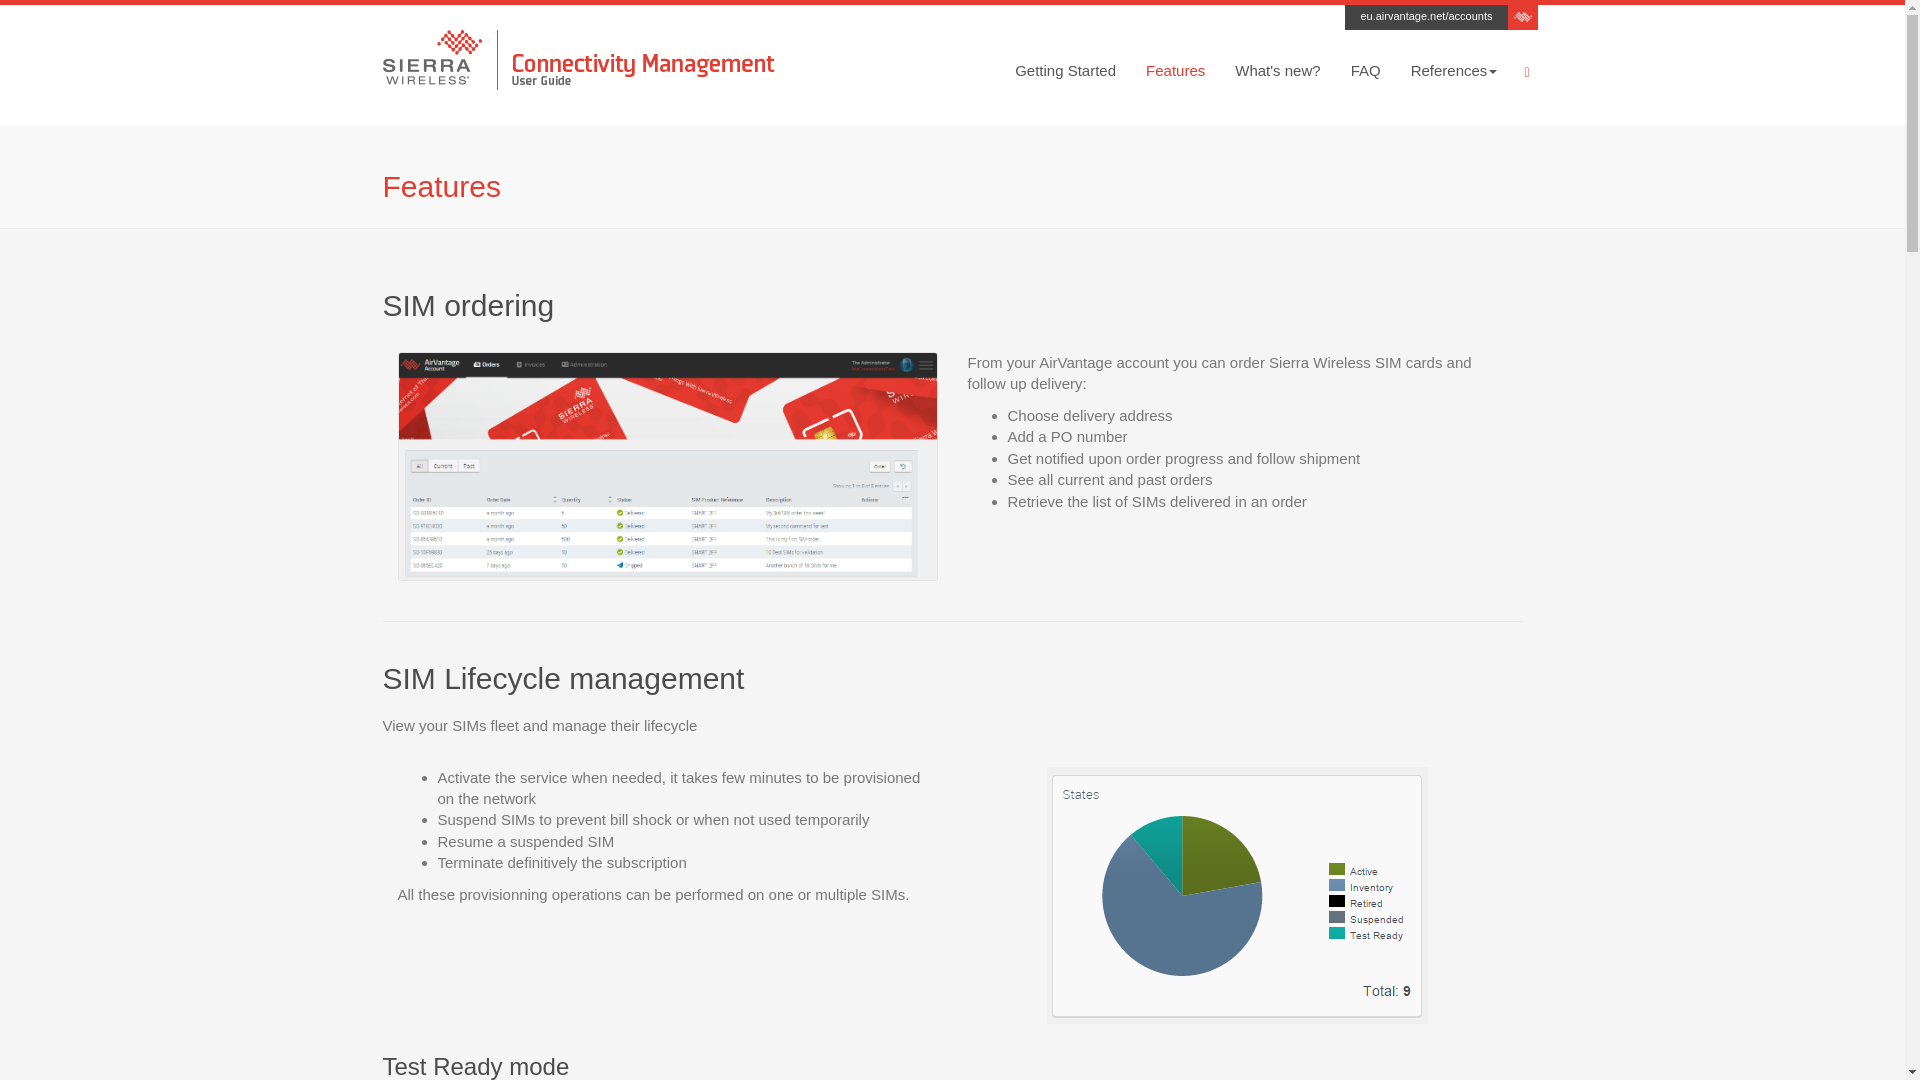 The height and width of the screenshot is (1080, 1920). What do you see at coordinates (1174, 71) in the screenshot?
I see `Features` at bounding box center [1174, 71].